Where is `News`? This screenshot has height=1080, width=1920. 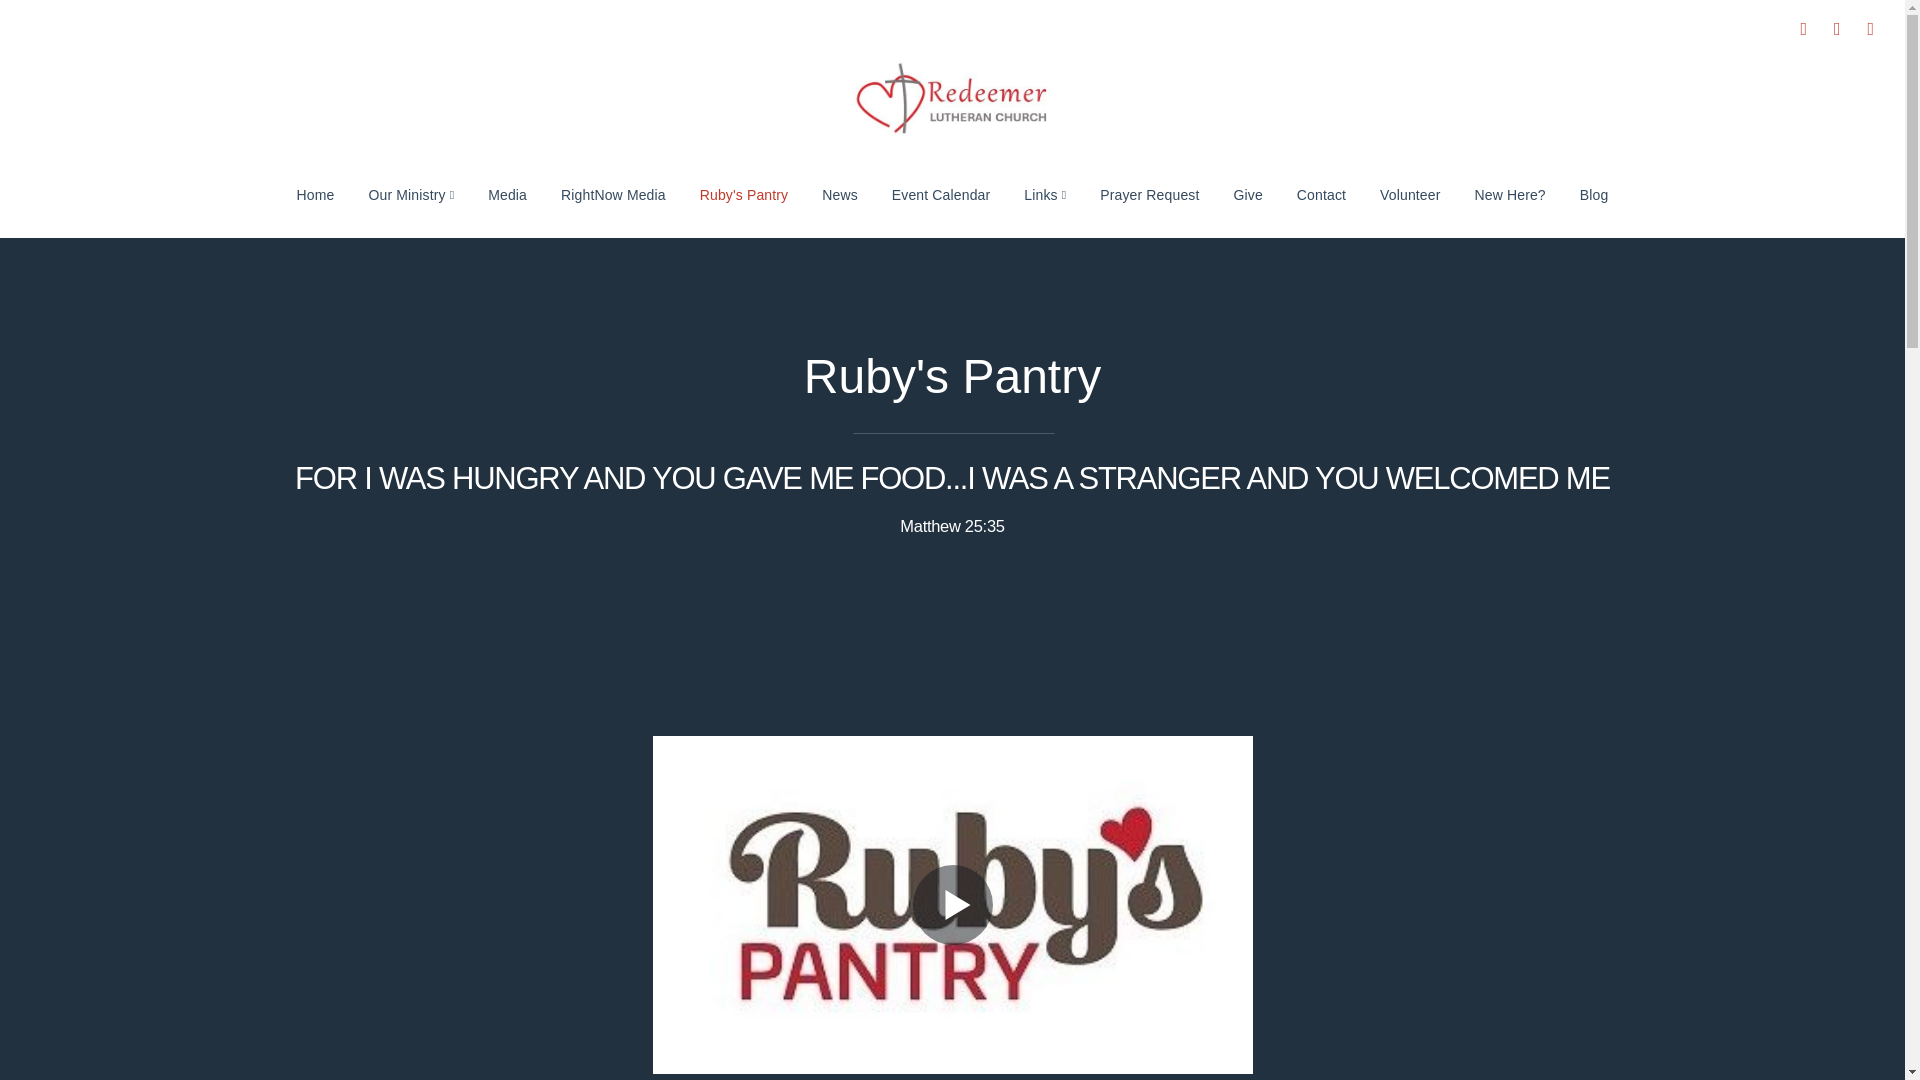
News is located at coordinates (840, 194).